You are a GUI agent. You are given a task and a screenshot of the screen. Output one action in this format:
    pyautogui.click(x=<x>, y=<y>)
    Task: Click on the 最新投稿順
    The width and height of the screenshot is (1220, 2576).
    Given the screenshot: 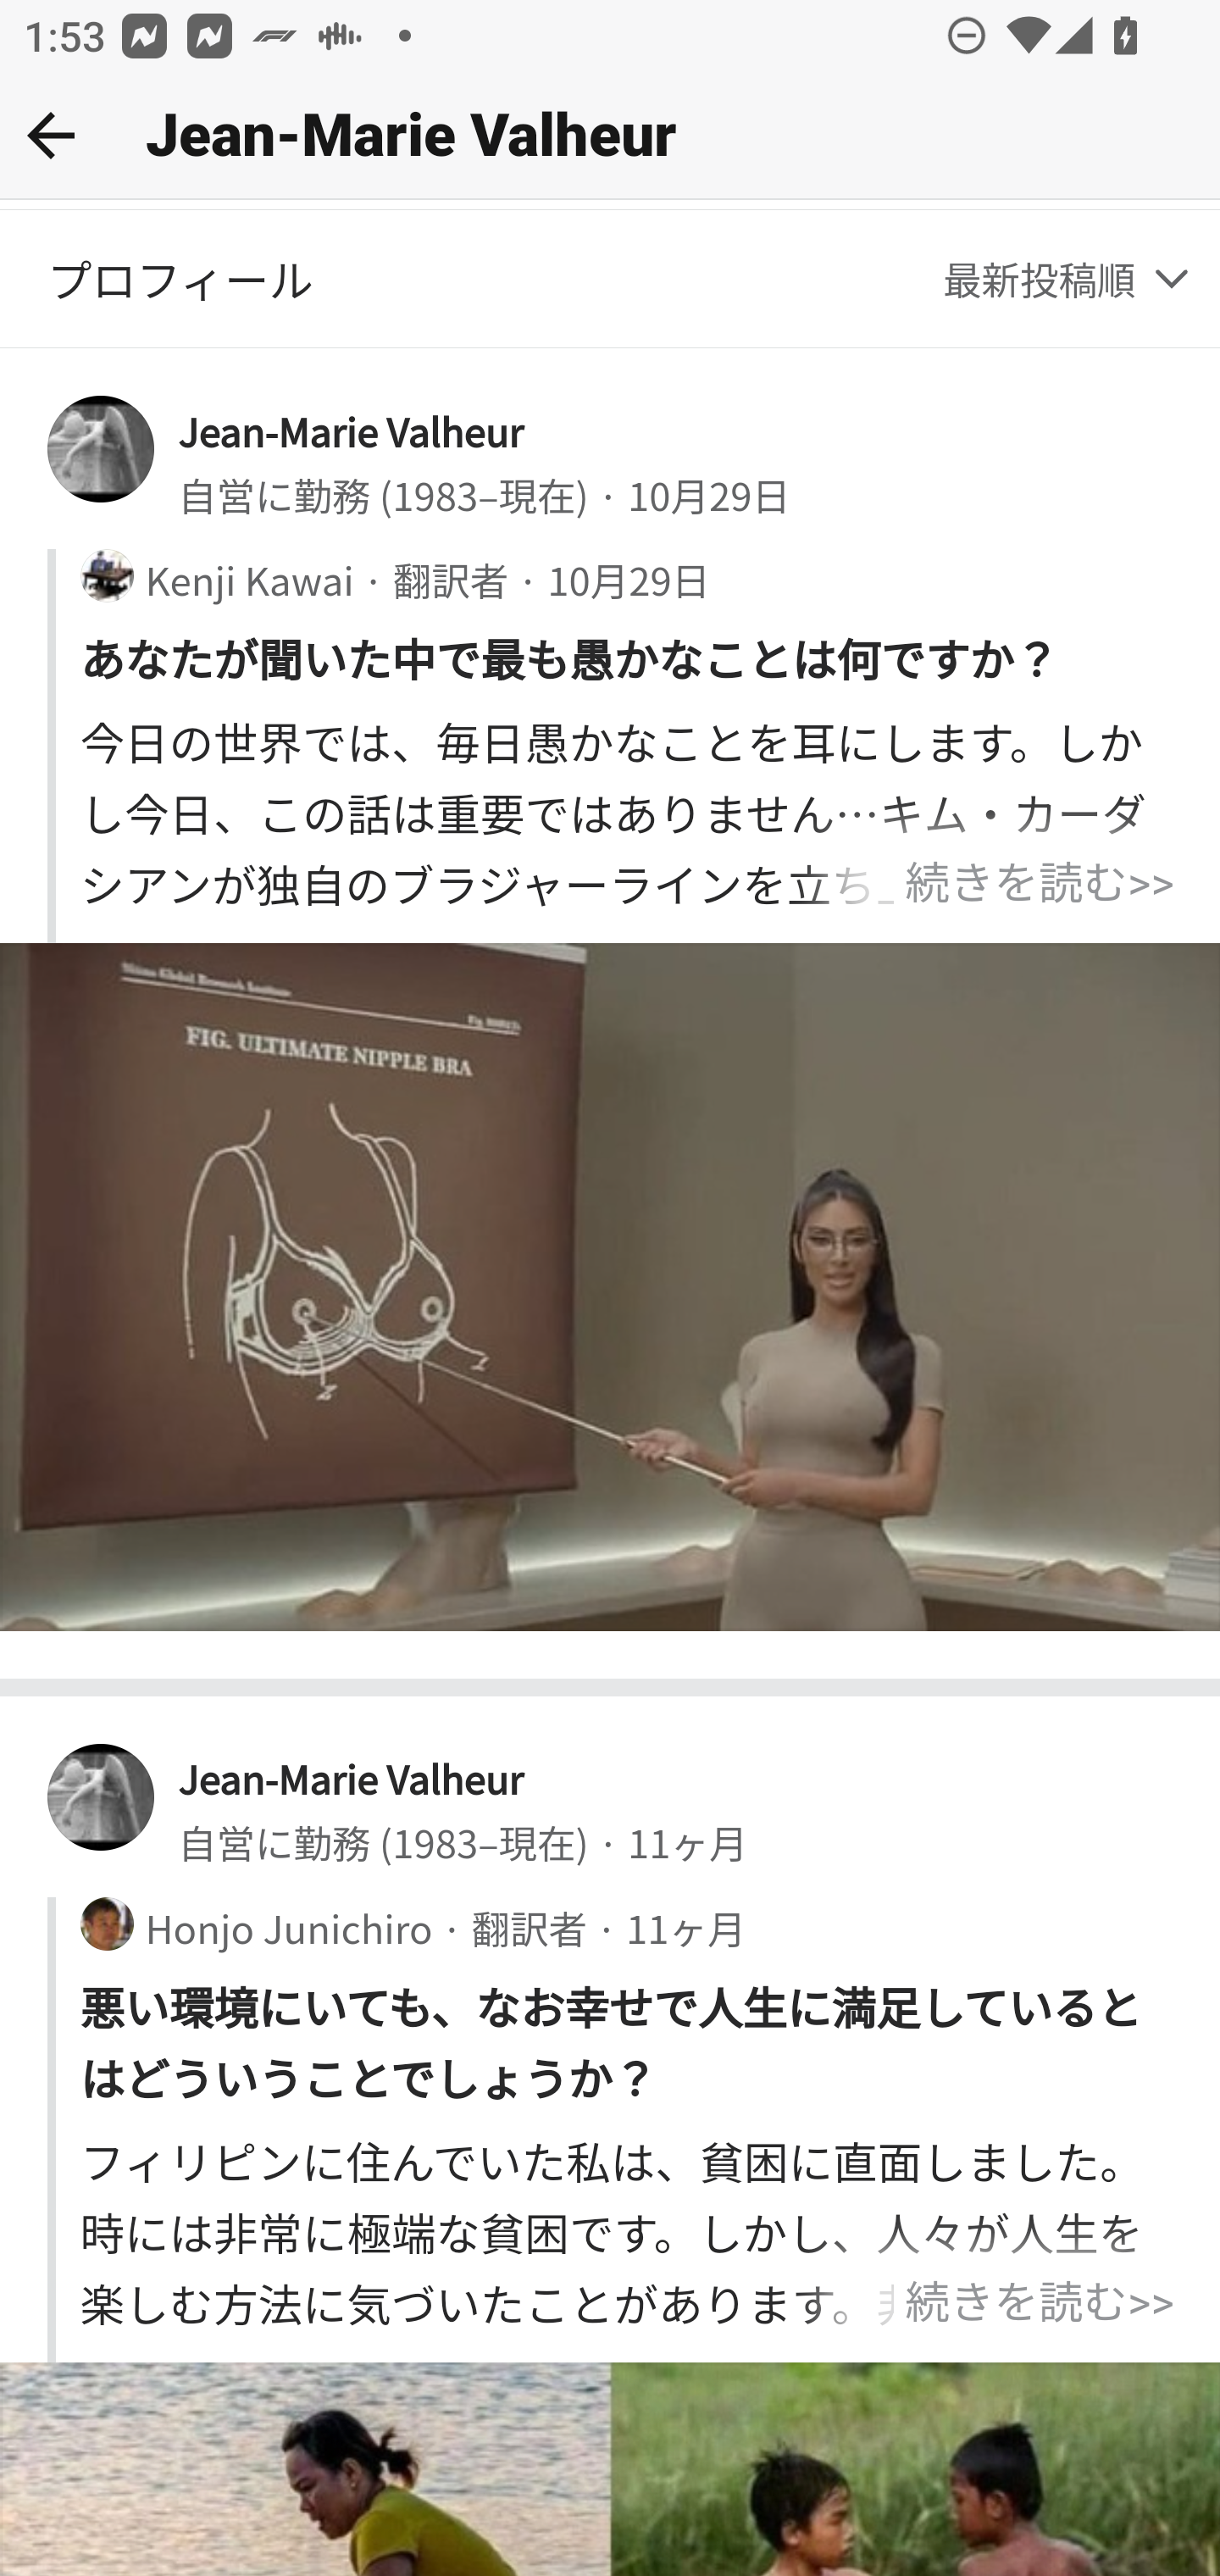 What is the action you would take?
    pyautogui.click(x=1068, y=280)
    